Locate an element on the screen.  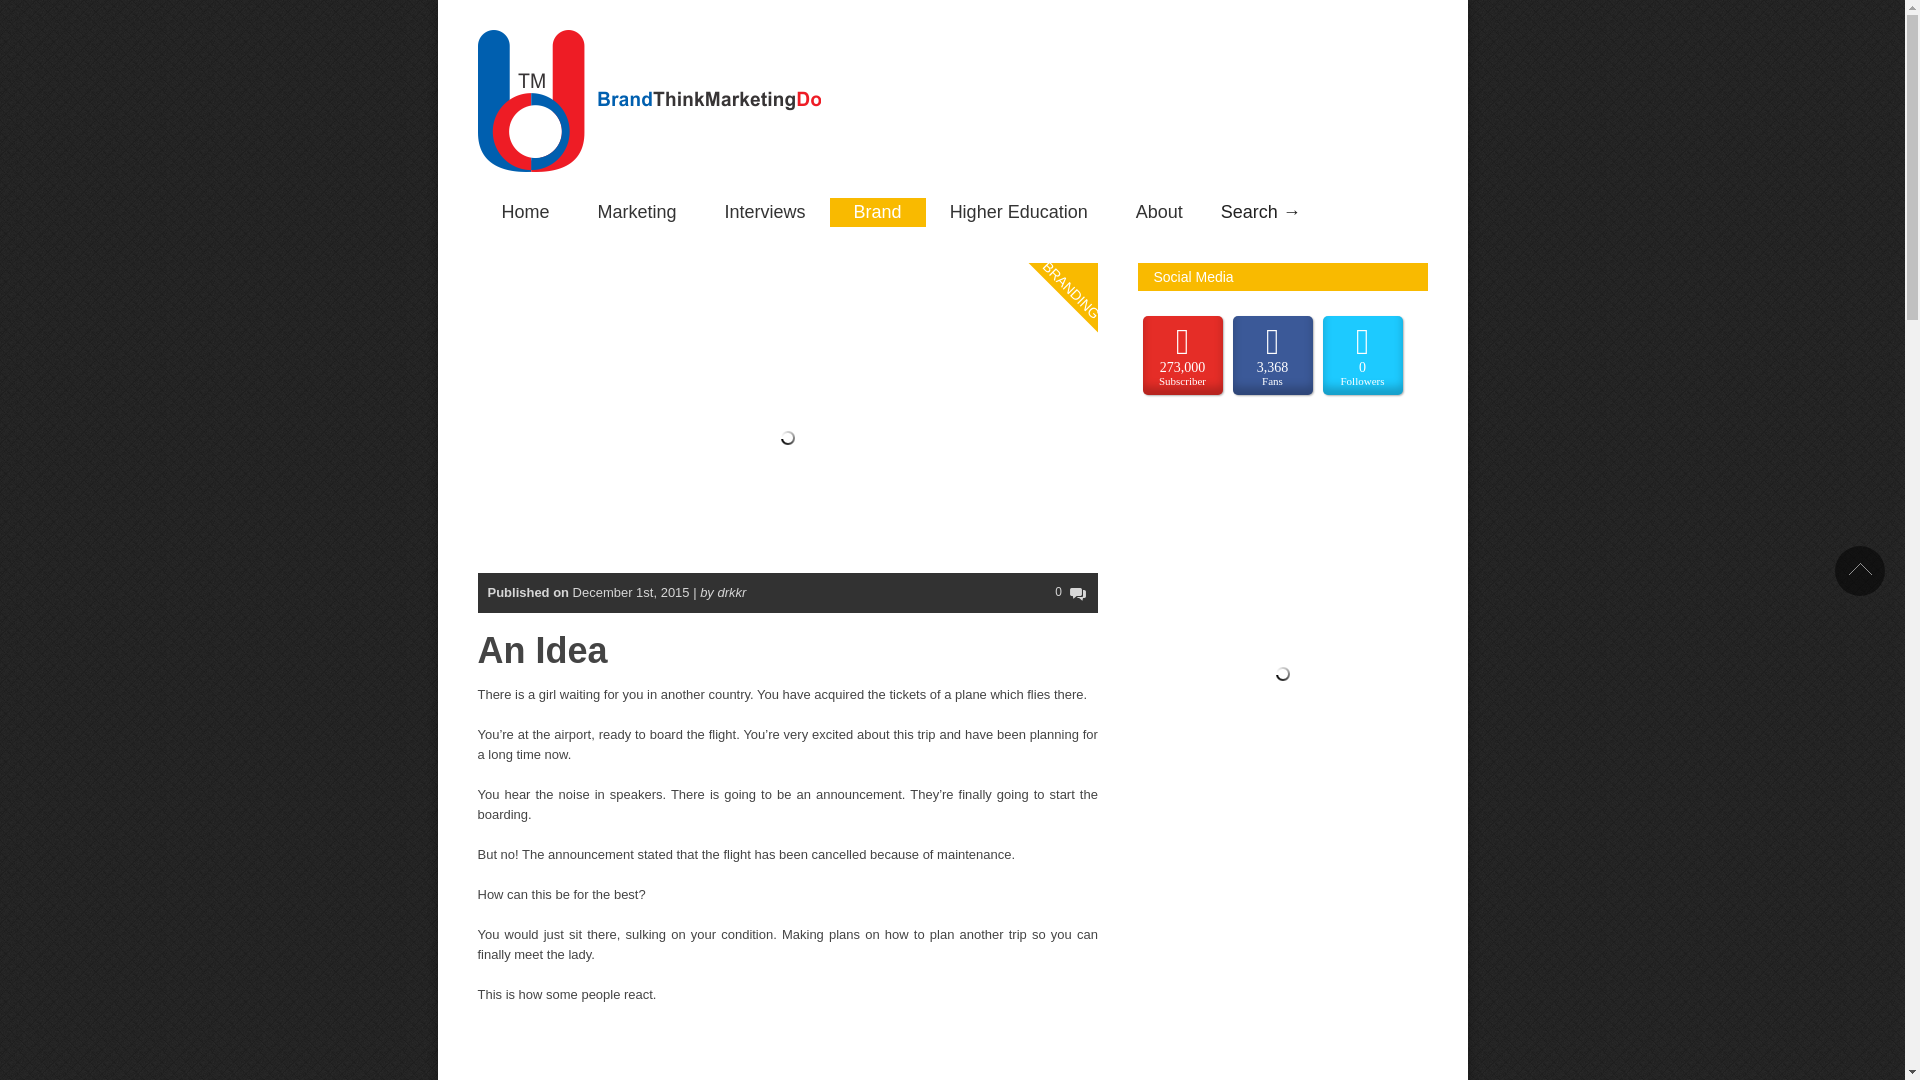
Home is located at coordinates (526, 212).